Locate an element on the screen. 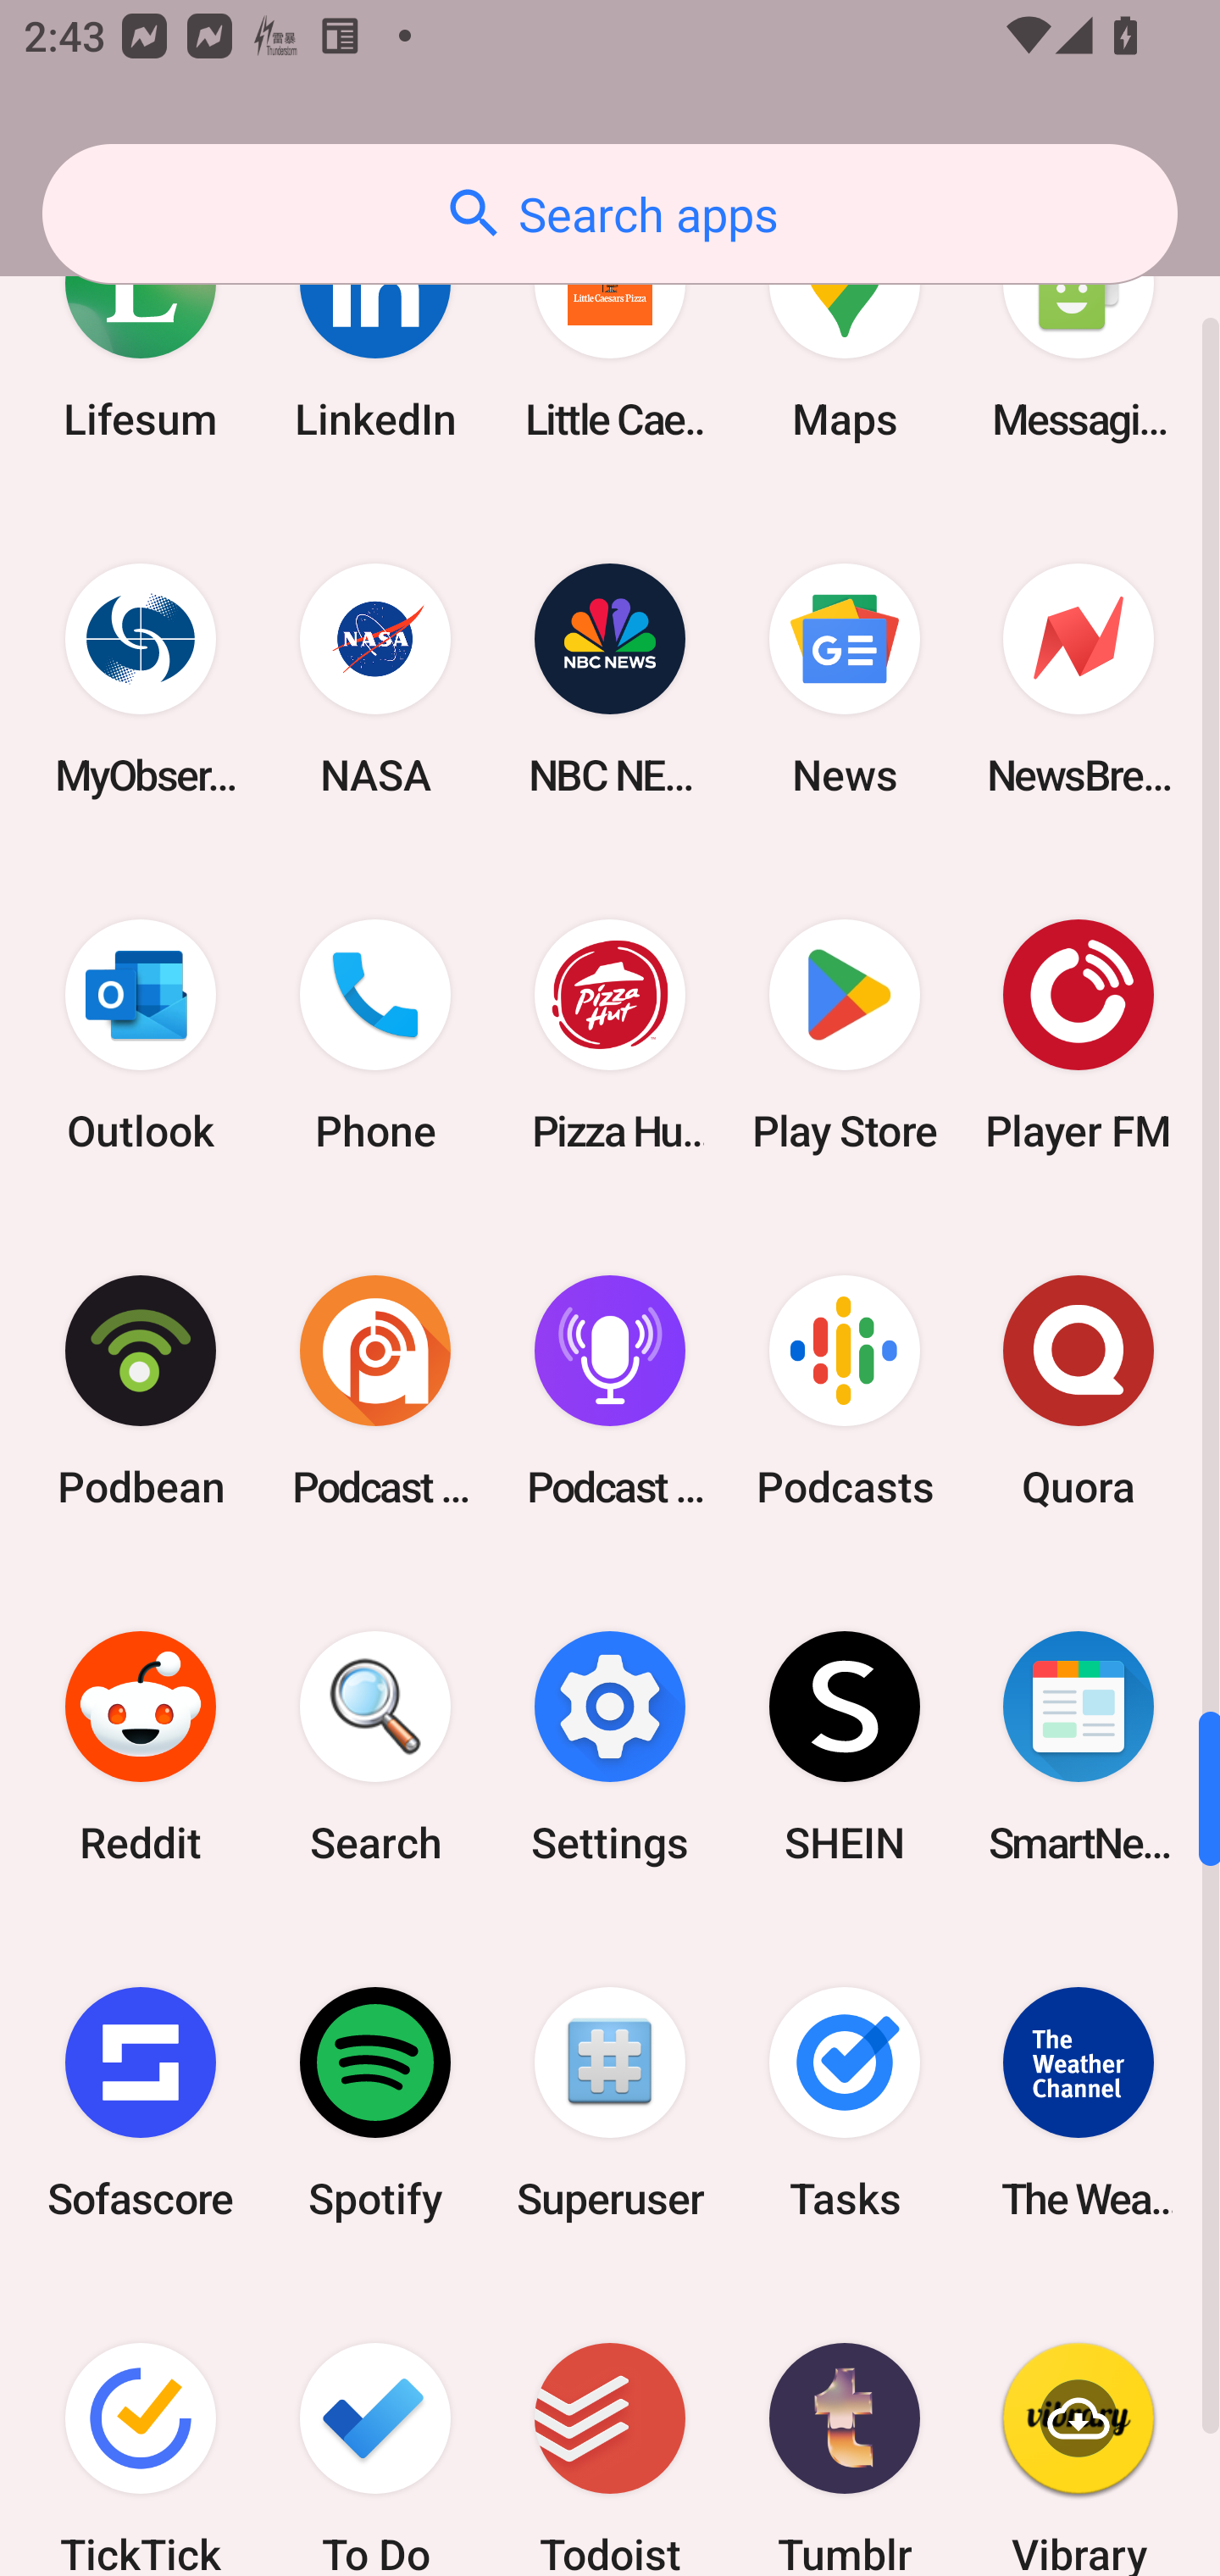 This screenshot has height=2576, width=1220. TickTick is located at coordinates (141, 2429).